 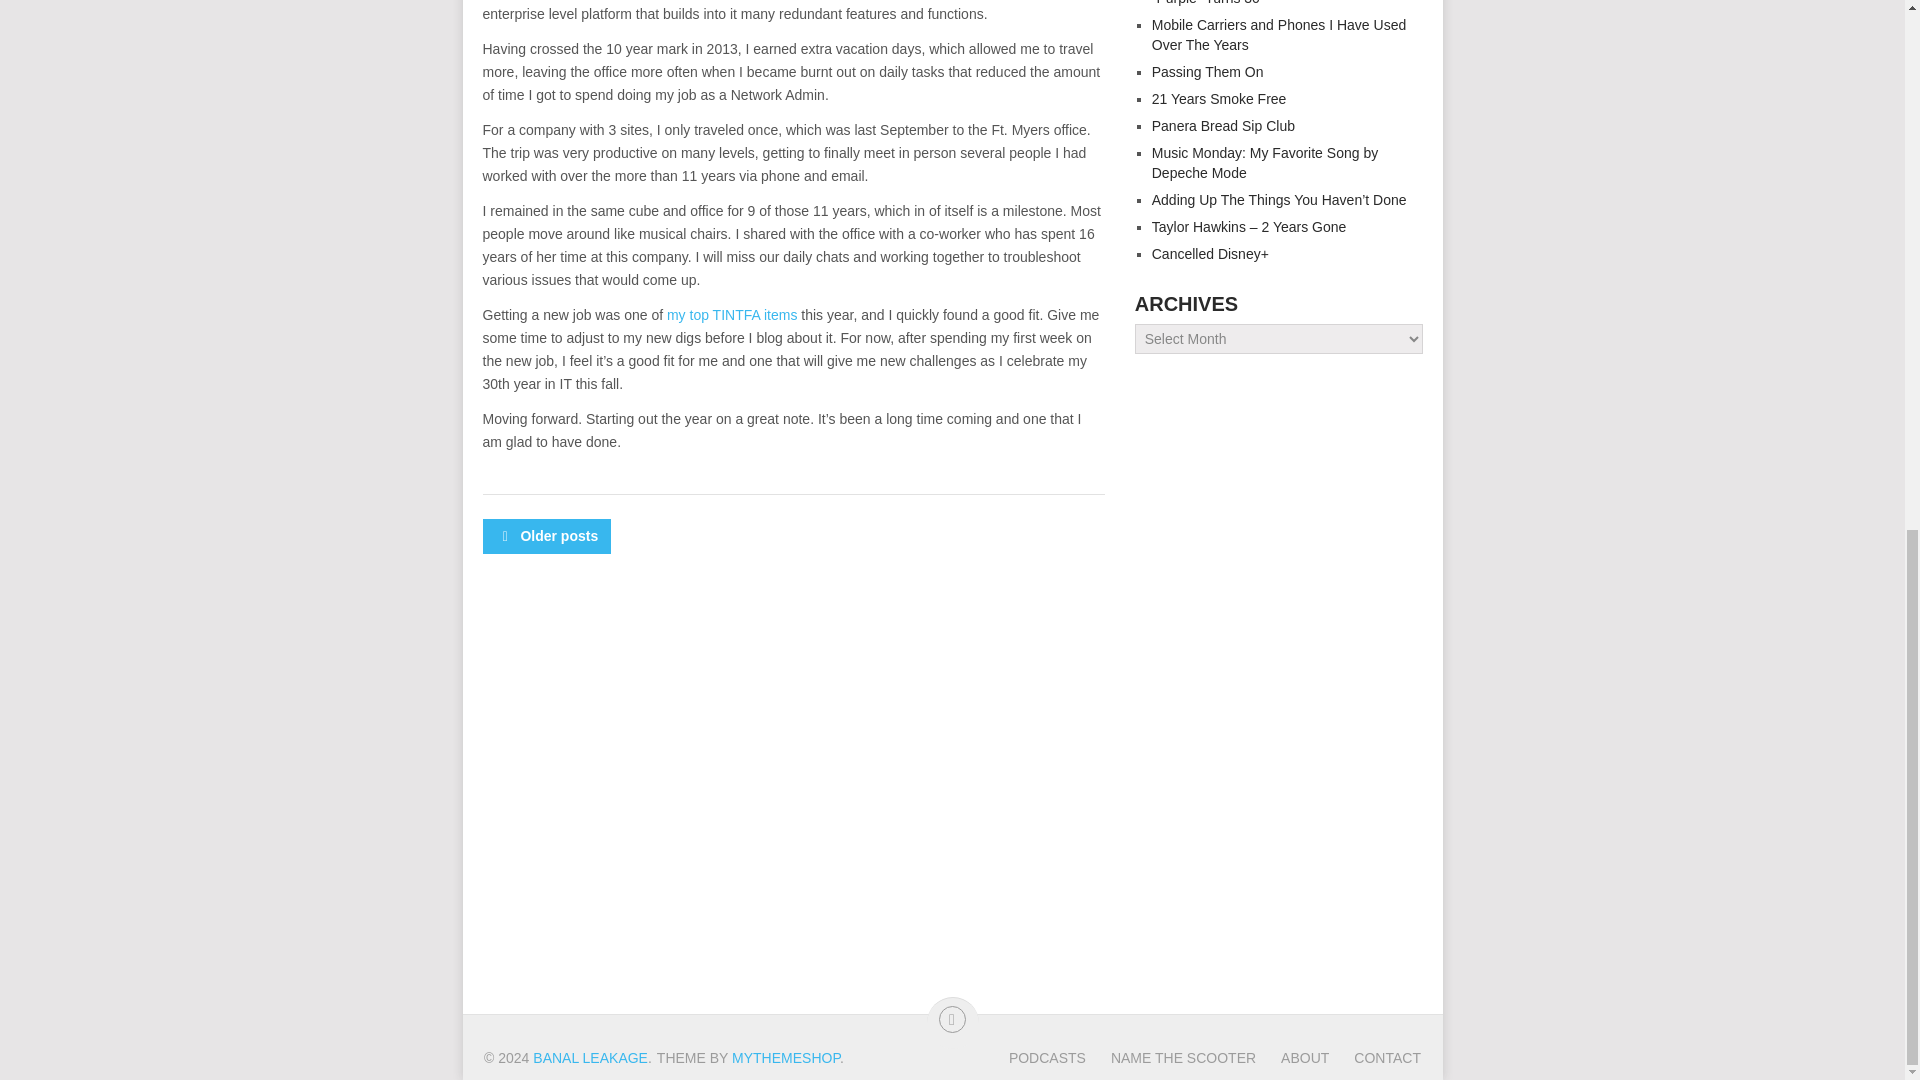 I want to click on Random Bits of Whatever, so click(x=590, y=1057).